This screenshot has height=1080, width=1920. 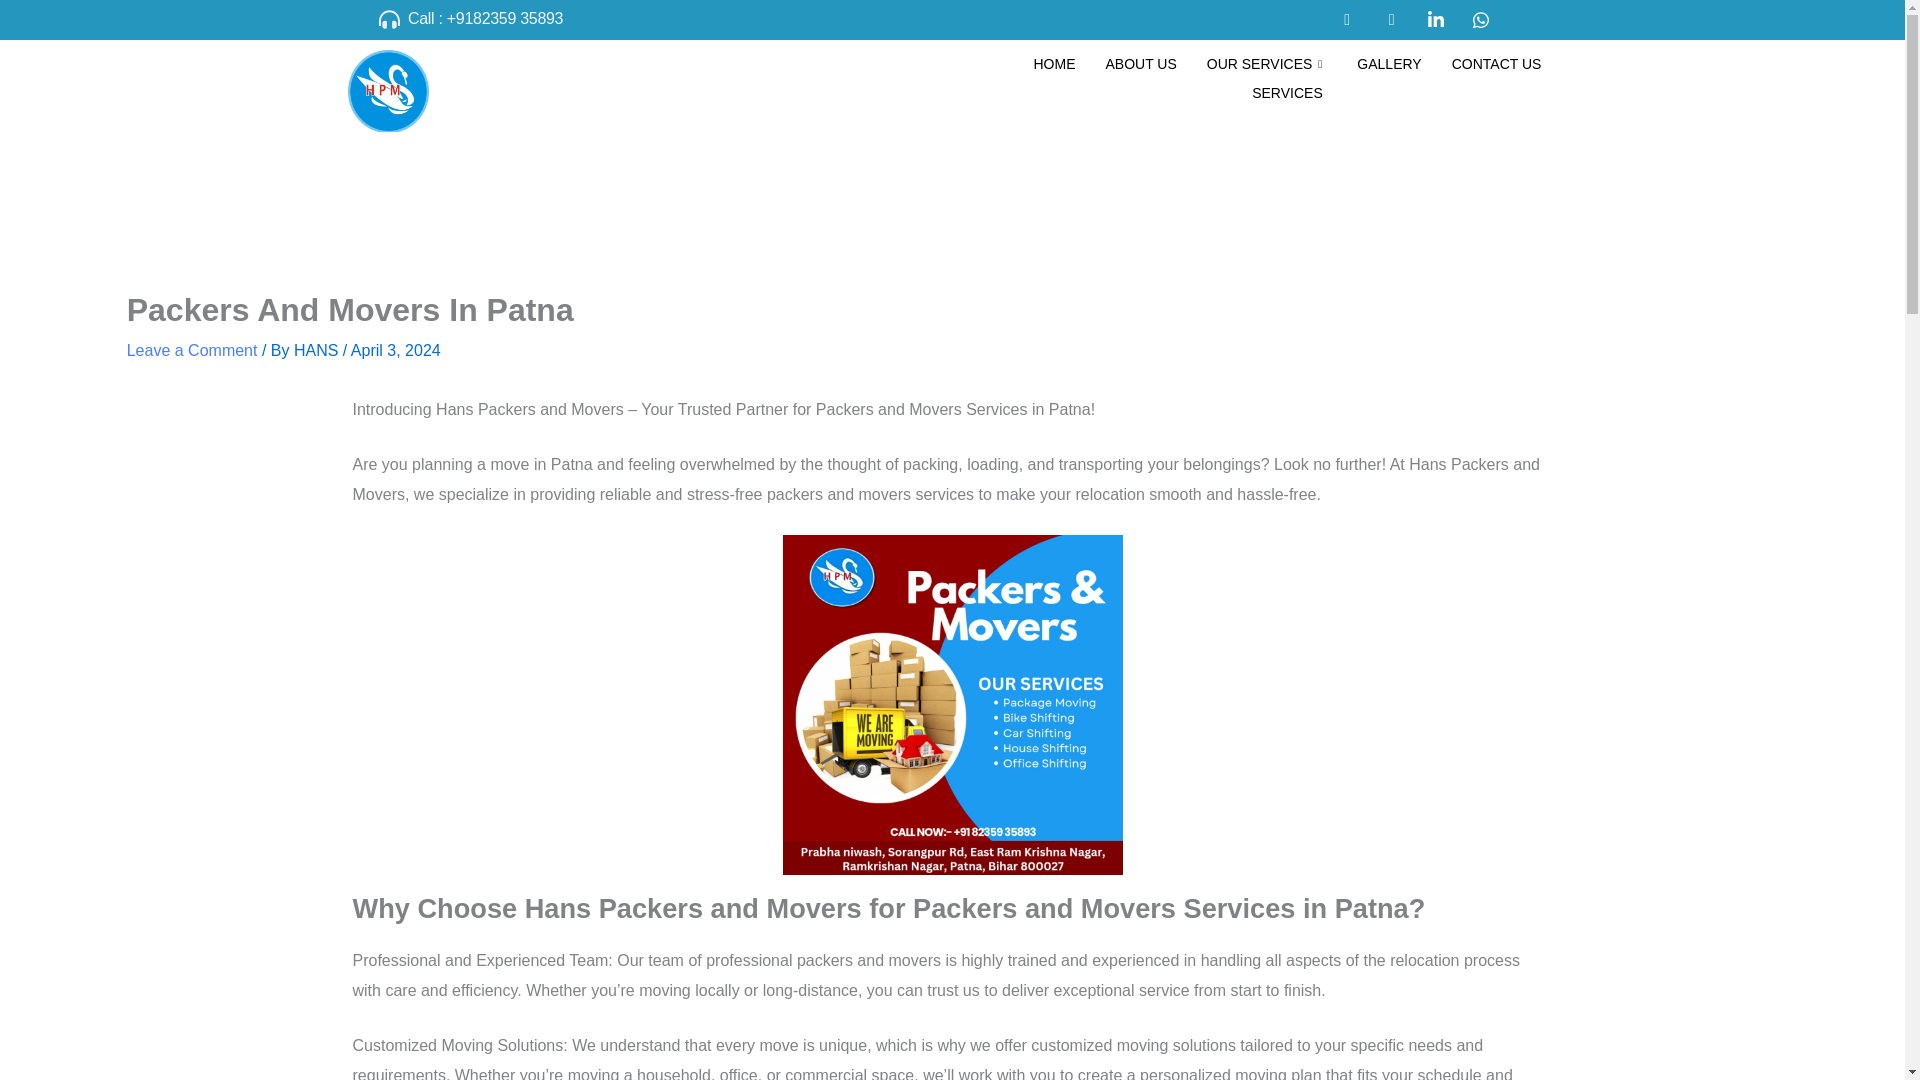 What do you see at coordinates (1054, 64) in the screenshot?
I see `HOME` at bounding box center [1054, 64].